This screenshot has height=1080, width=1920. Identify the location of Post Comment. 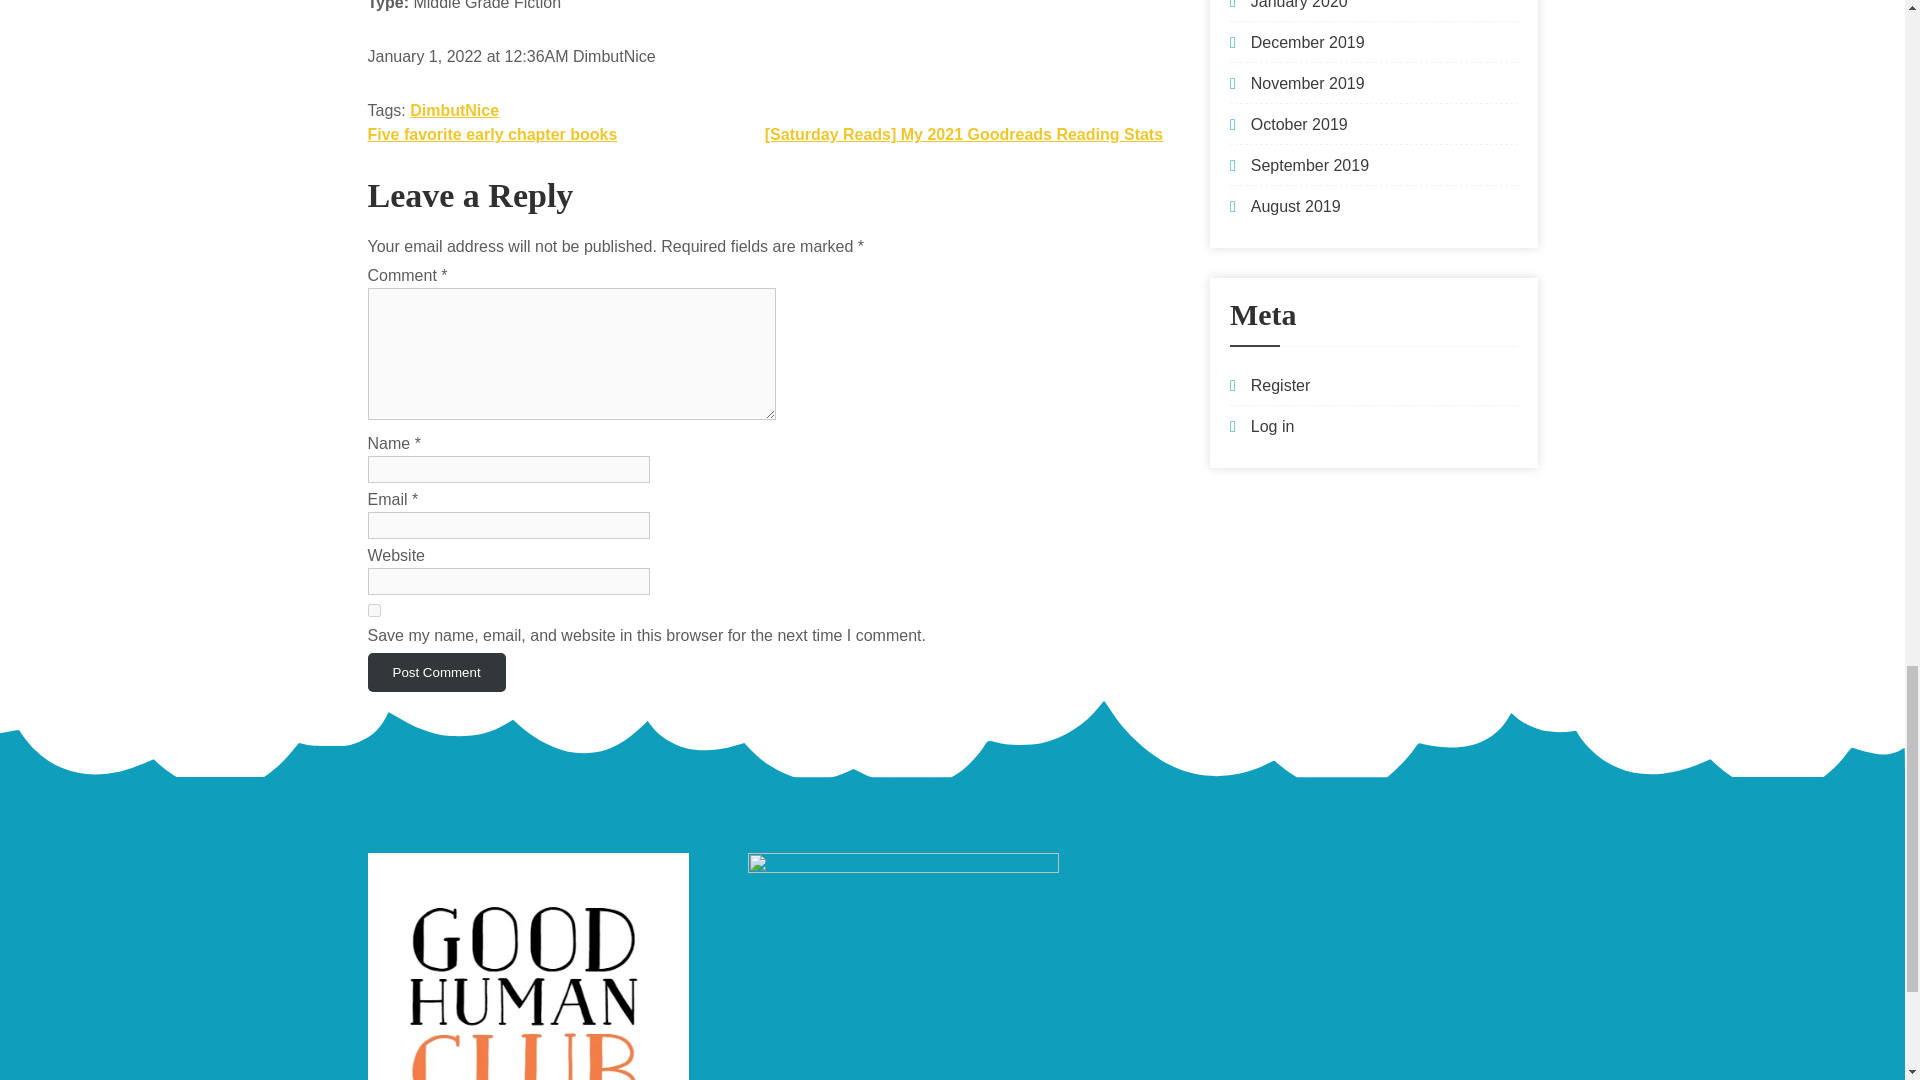
(437, 672).